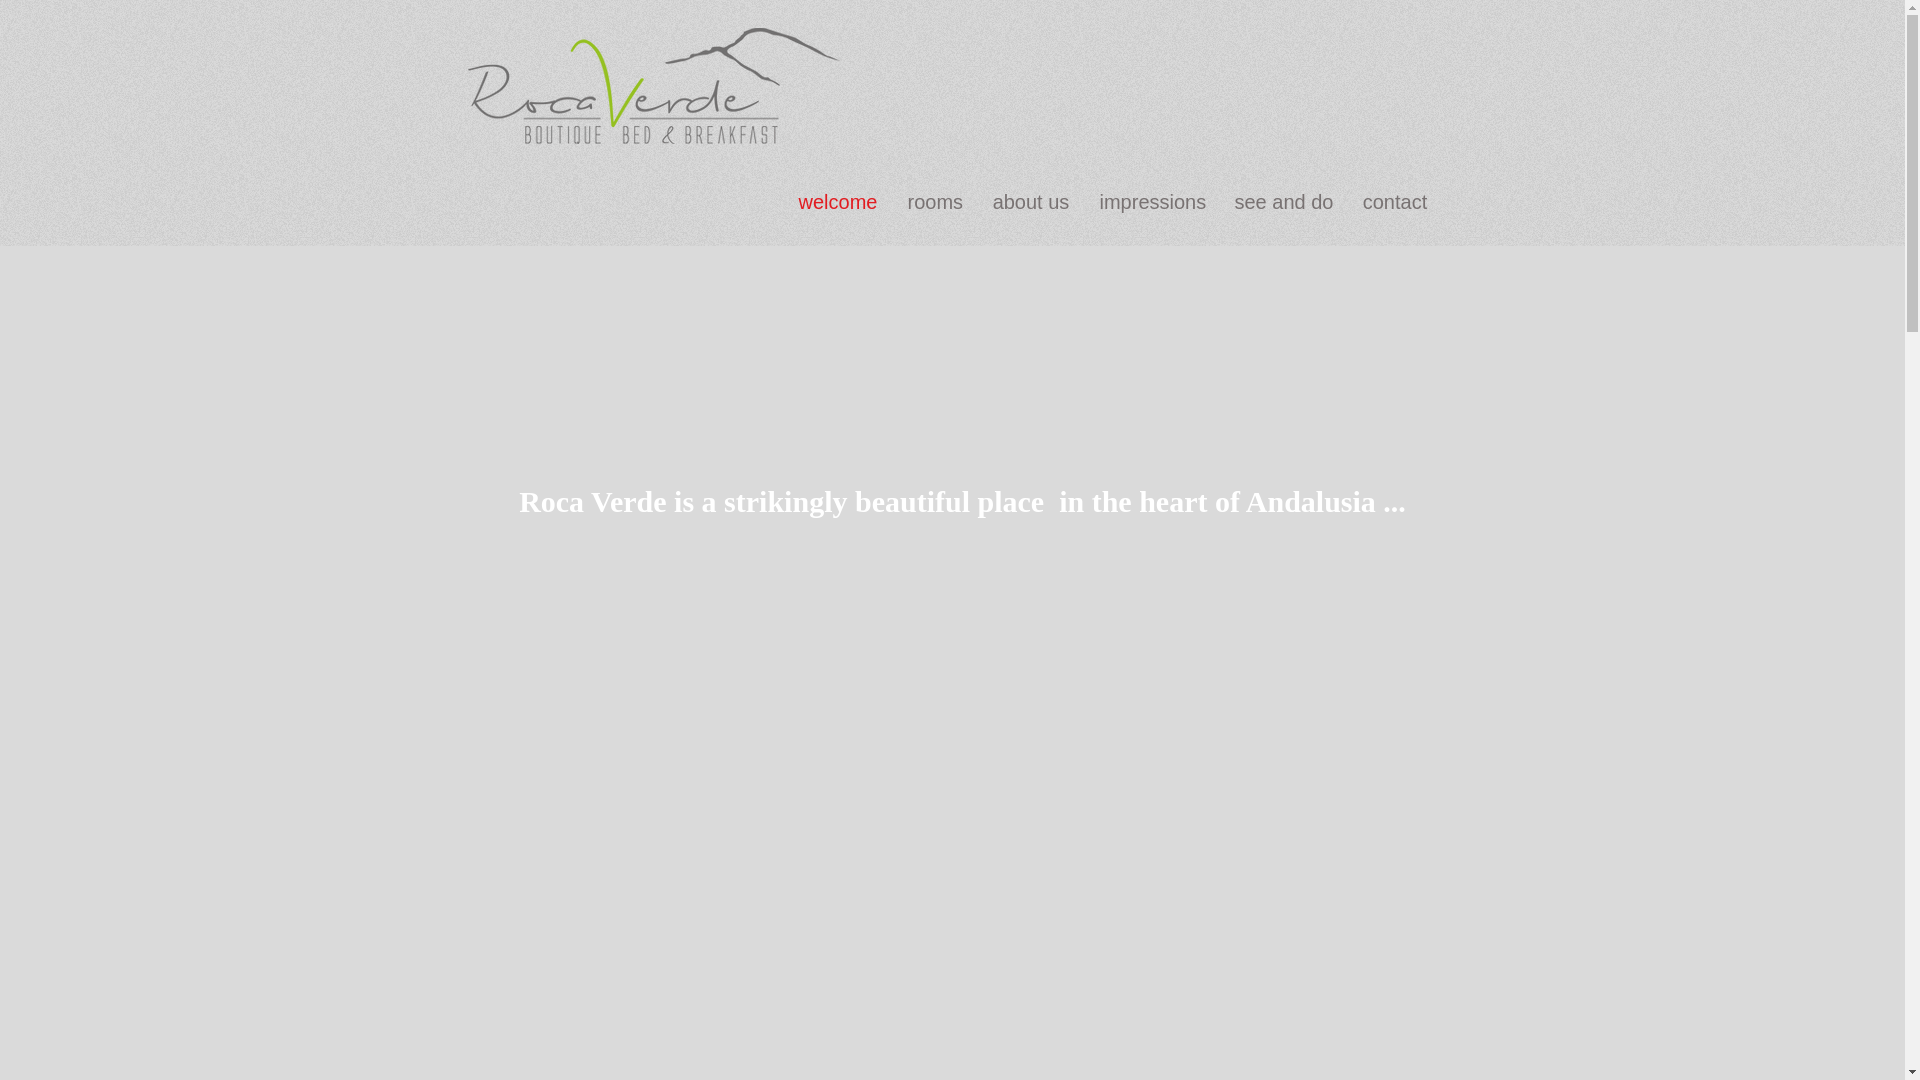 This screenshot has width=1920, height=1080. What do you see at coordinates (934, 202) in the screenshot?
I see `rooms` at bounding box center [934, 202].